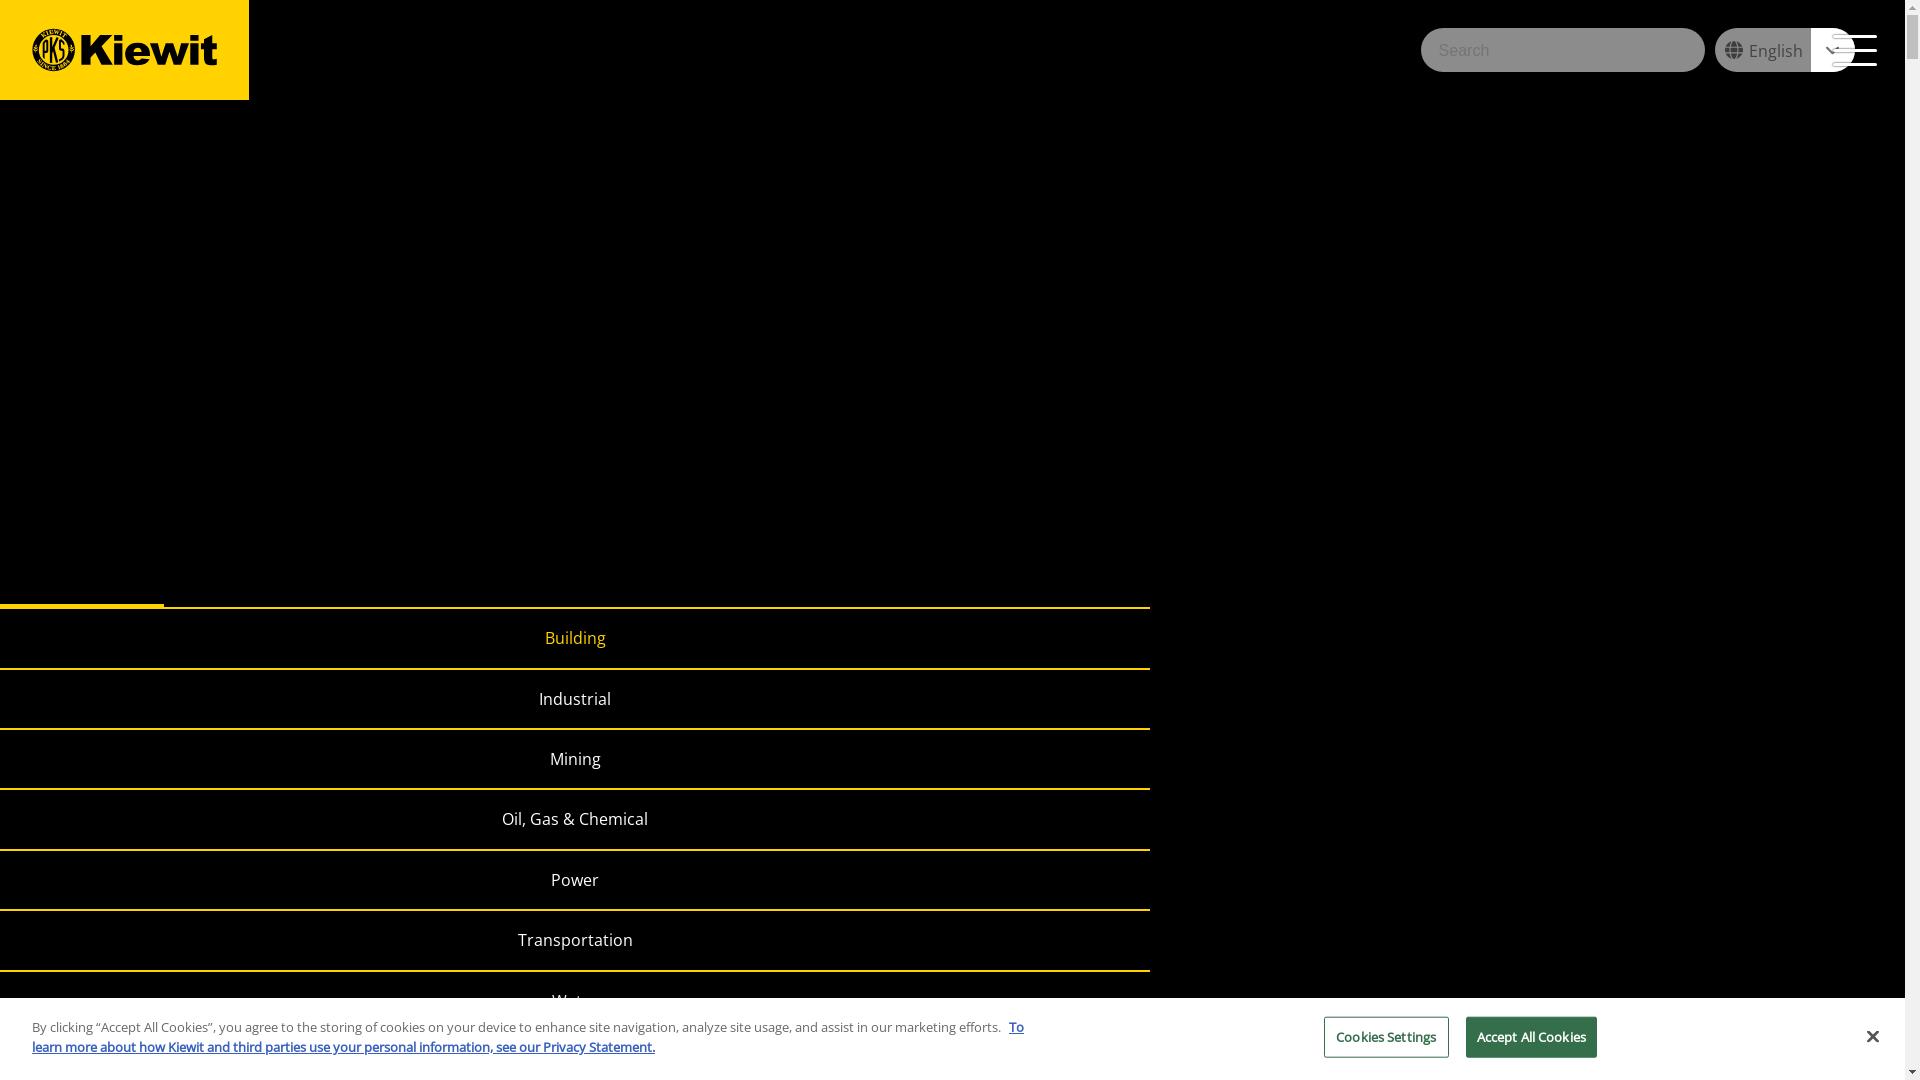  I want to click on Industrial, so click(575, 696).